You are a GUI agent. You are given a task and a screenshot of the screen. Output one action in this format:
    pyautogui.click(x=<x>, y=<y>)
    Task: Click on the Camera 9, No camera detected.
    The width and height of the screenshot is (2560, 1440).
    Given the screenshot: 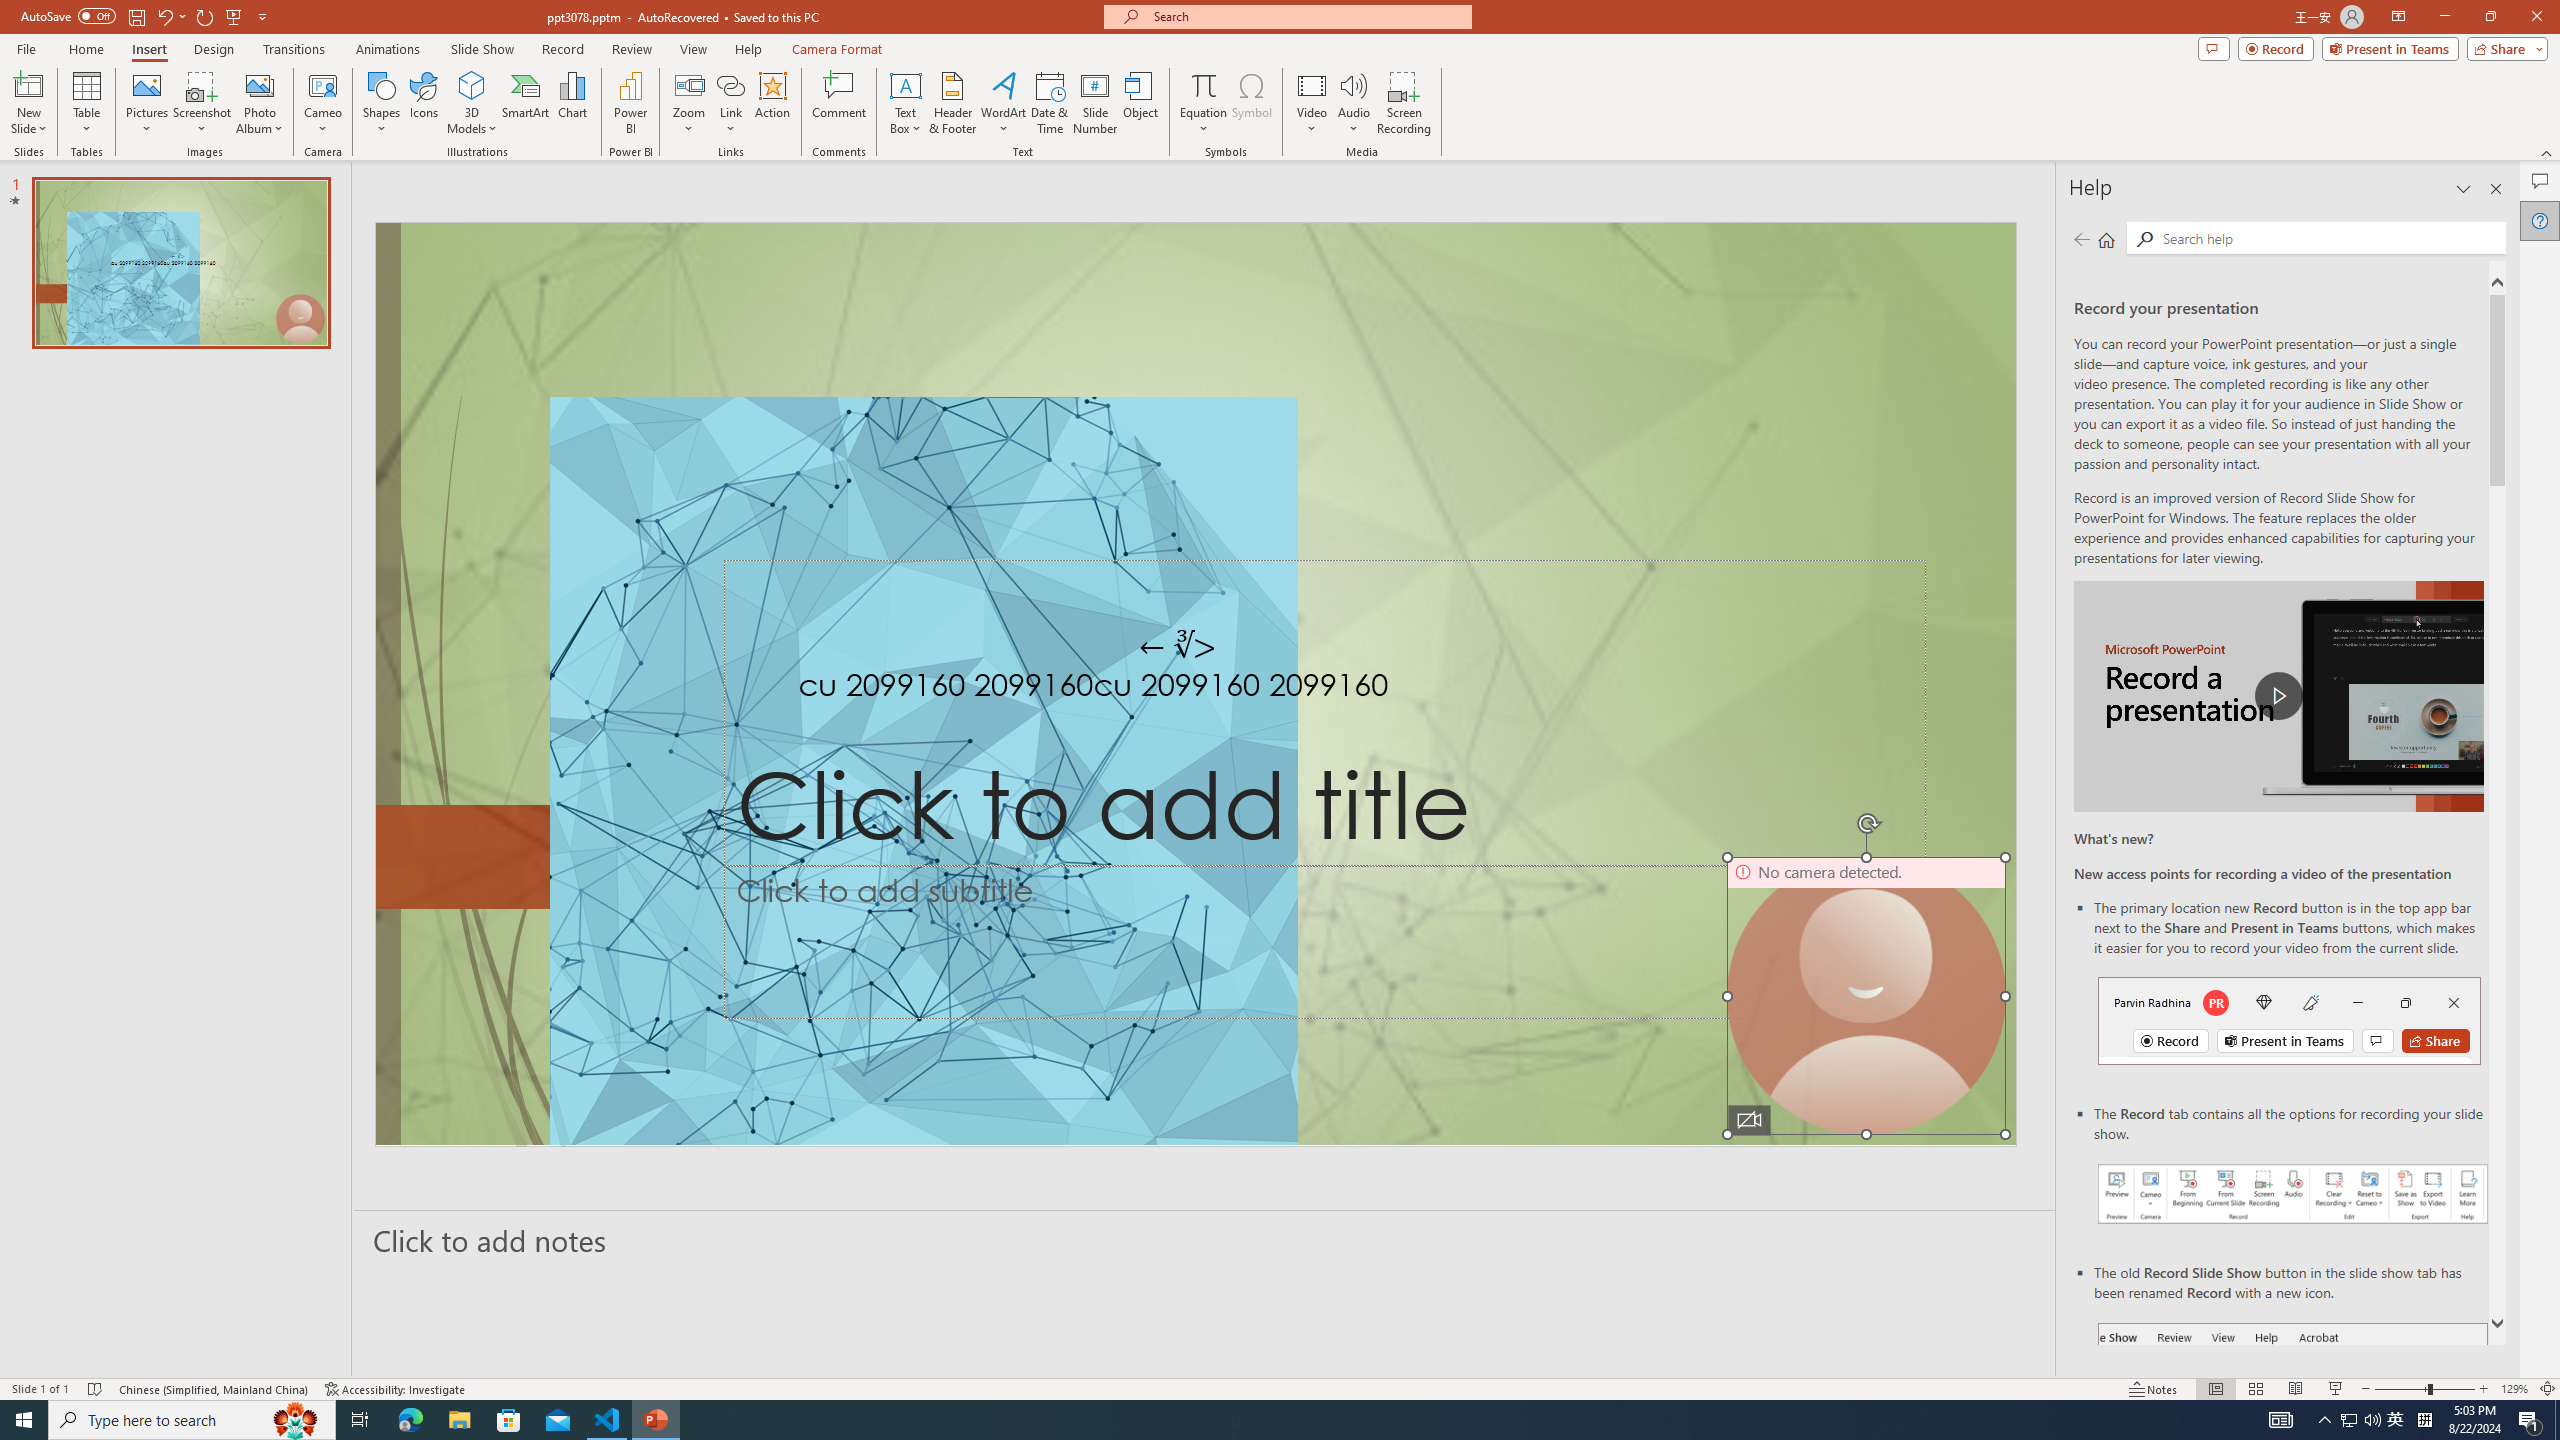 What is the action you would take?
    pyautogui.click(x=1866, y=996)
    